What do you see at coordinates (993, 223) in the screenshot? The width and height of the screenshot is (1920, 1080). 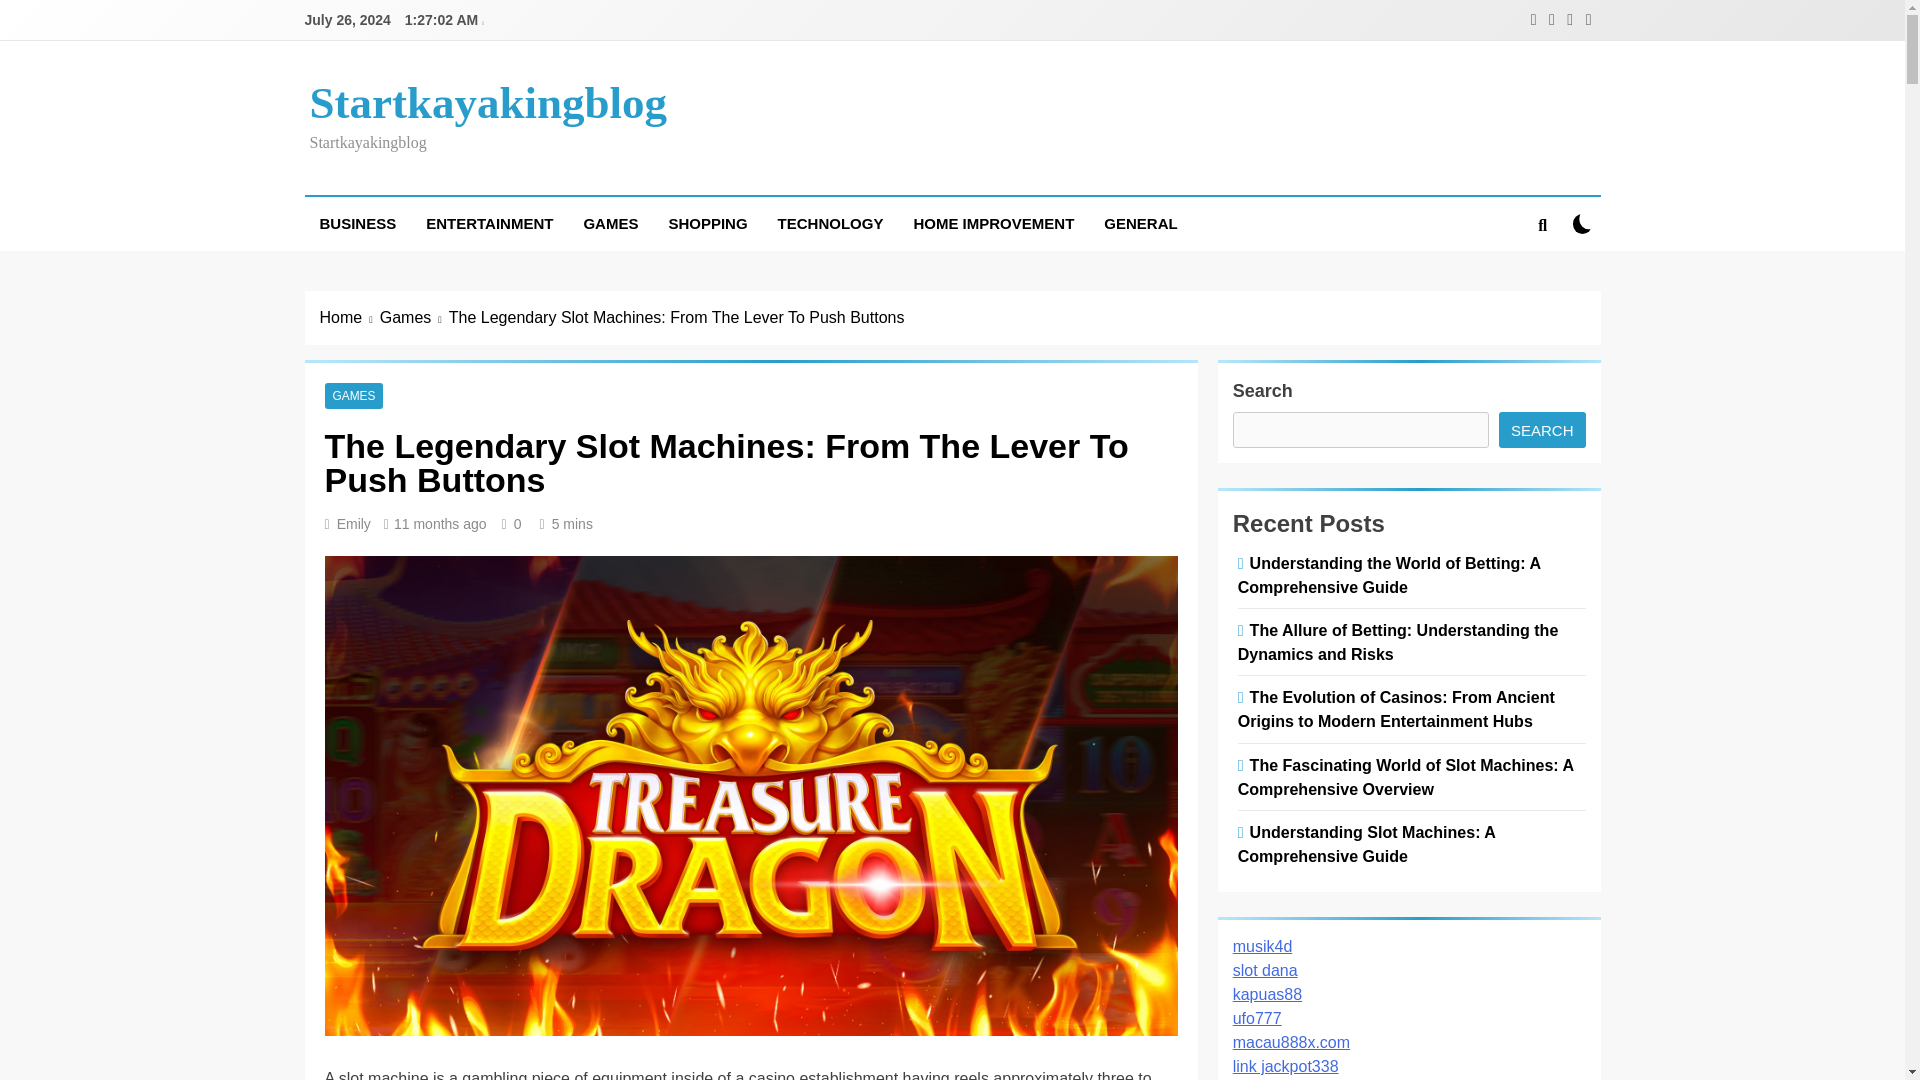 I see `HOME IMPROVEMENT` at bounding box center [993, 223].